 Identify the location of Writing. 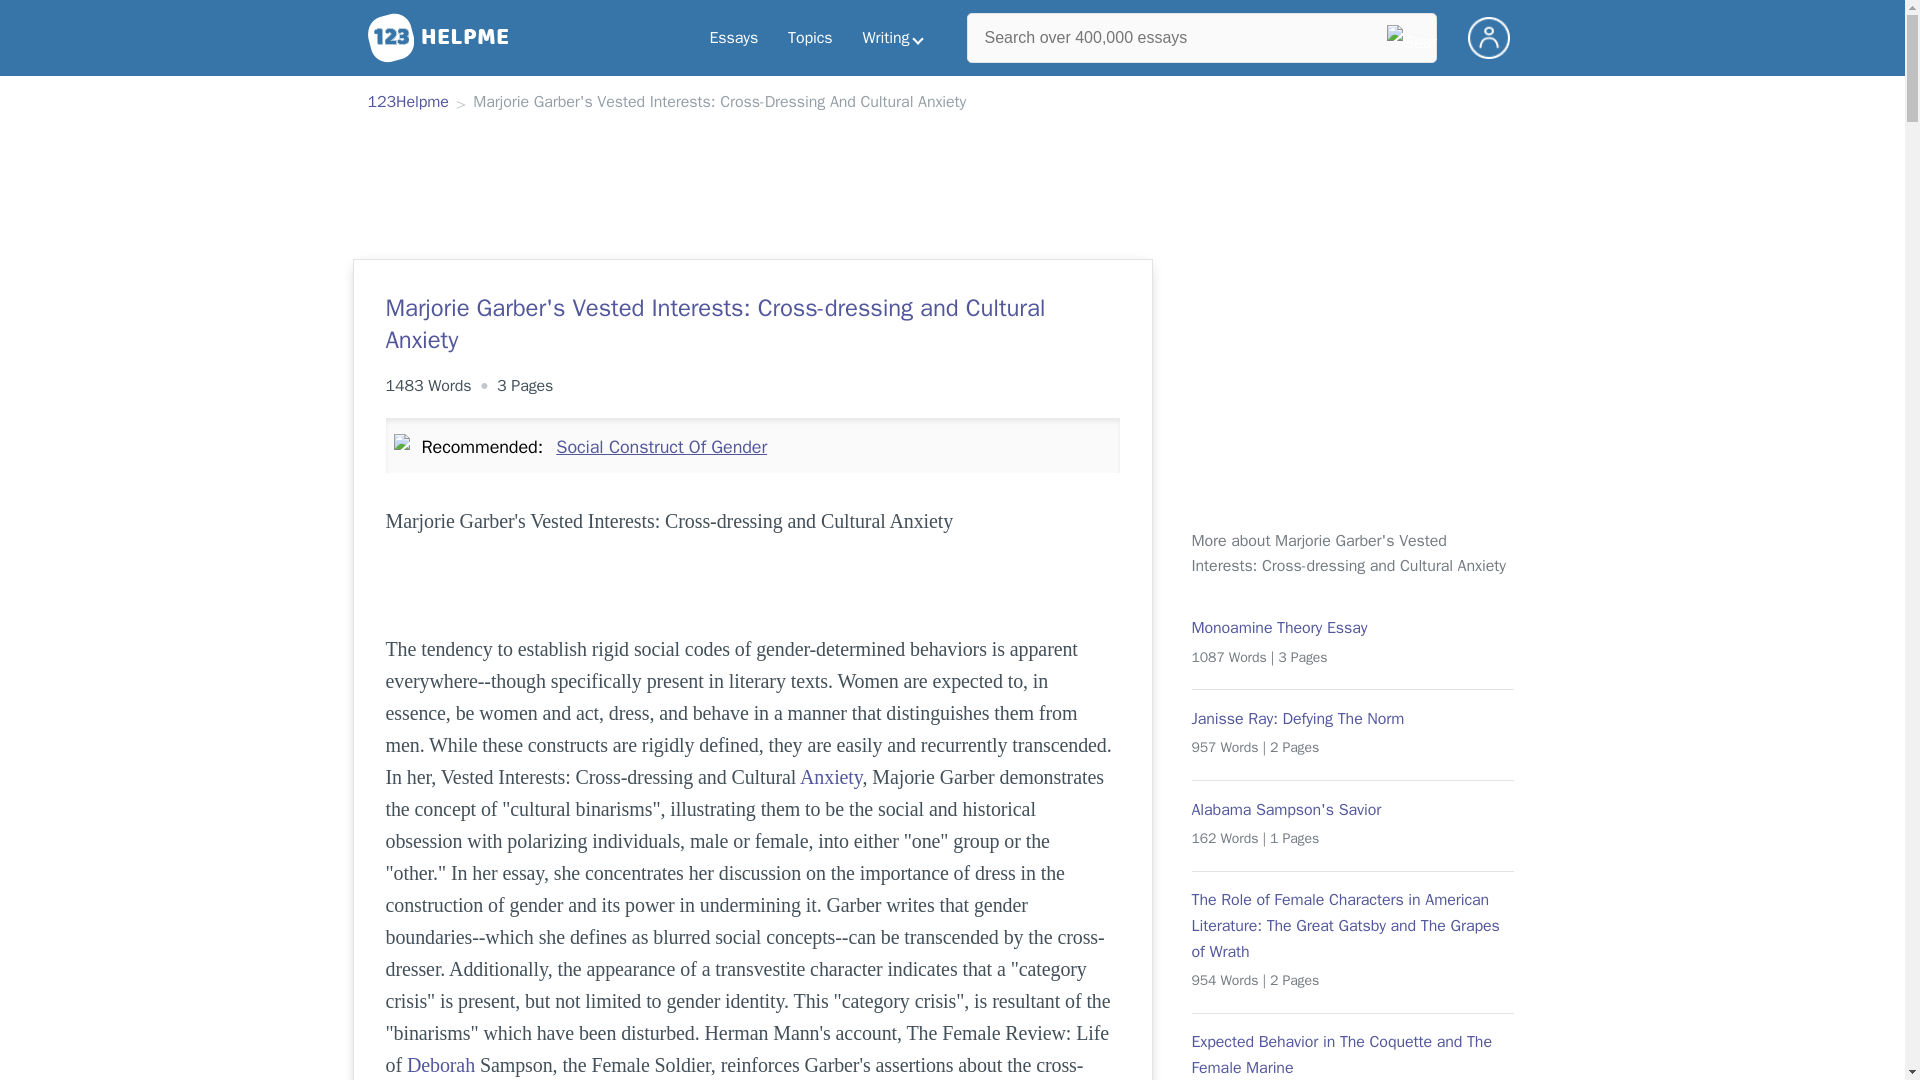
(893, 38).